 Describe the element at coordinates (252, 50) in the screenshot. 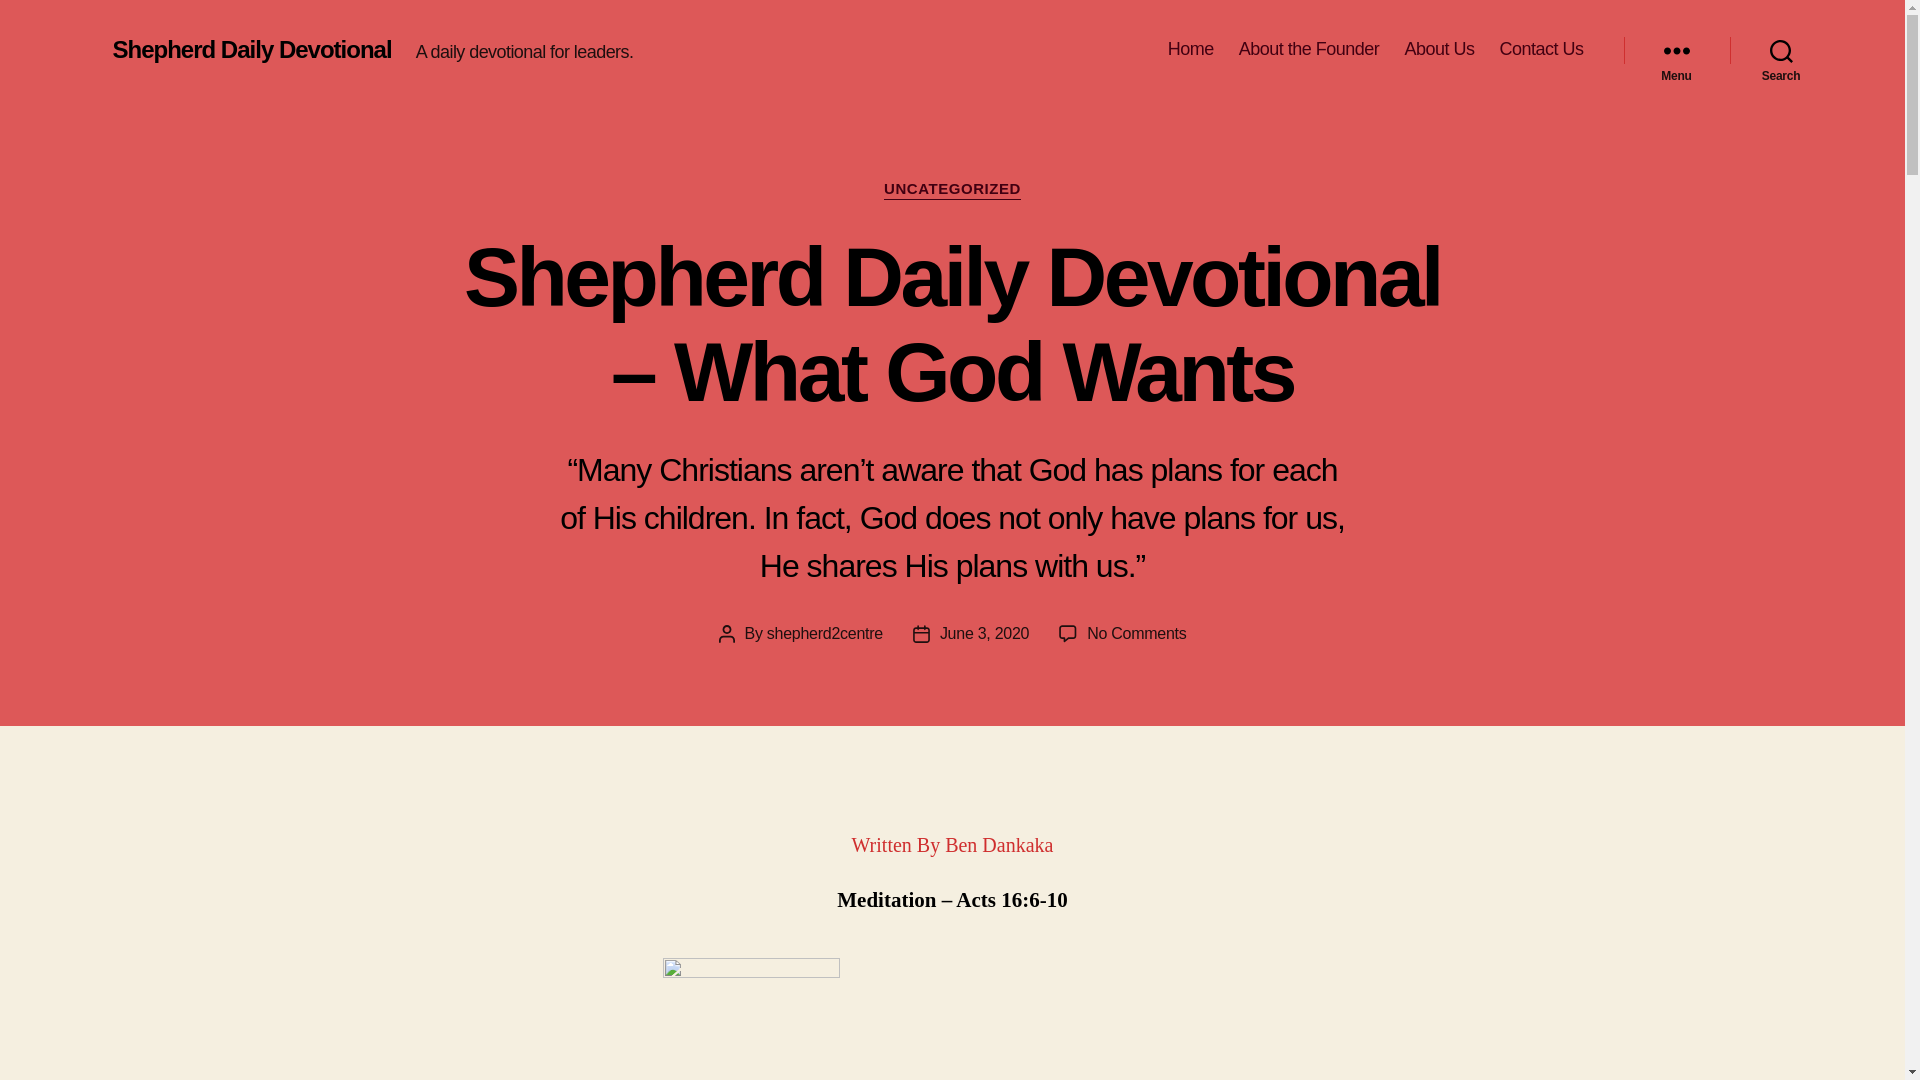

I see `Shepherd Daily Devotional` at that location.